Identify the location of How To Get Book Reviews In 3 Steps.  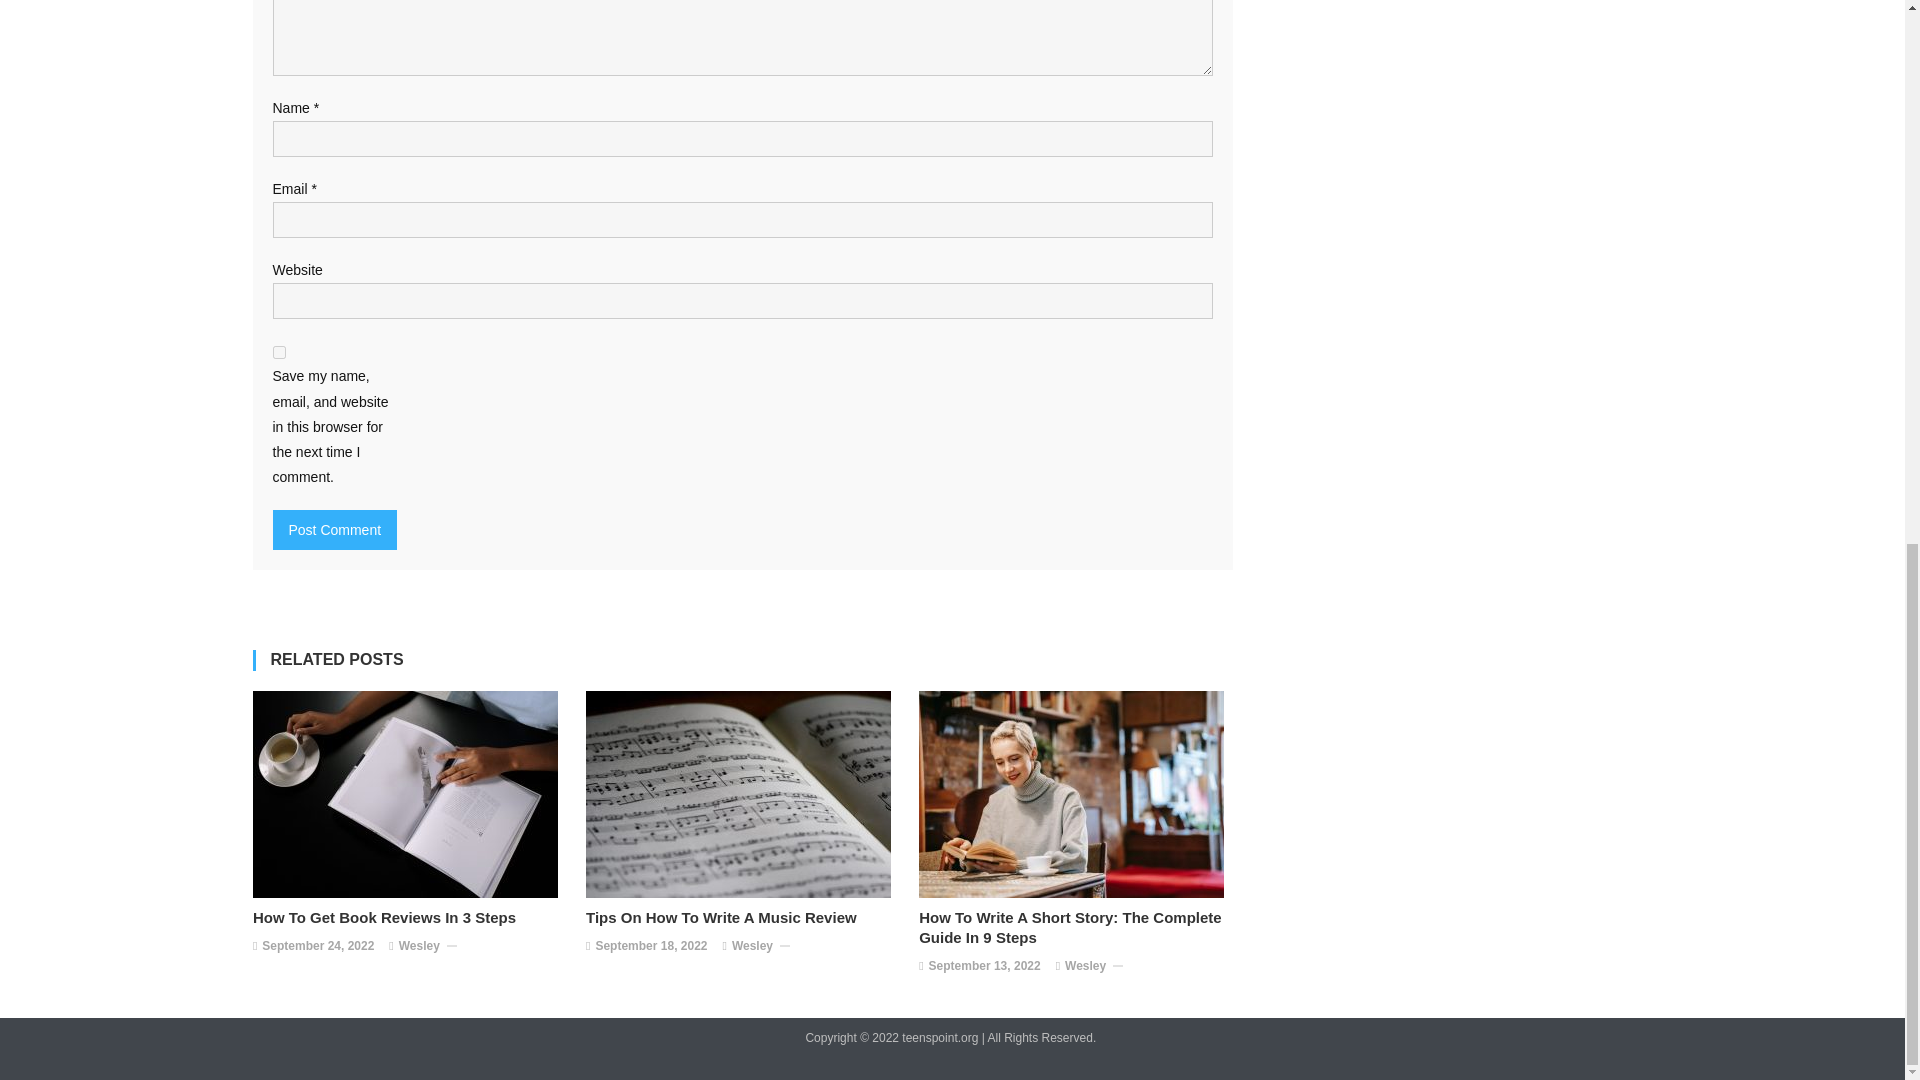
(410, 918).